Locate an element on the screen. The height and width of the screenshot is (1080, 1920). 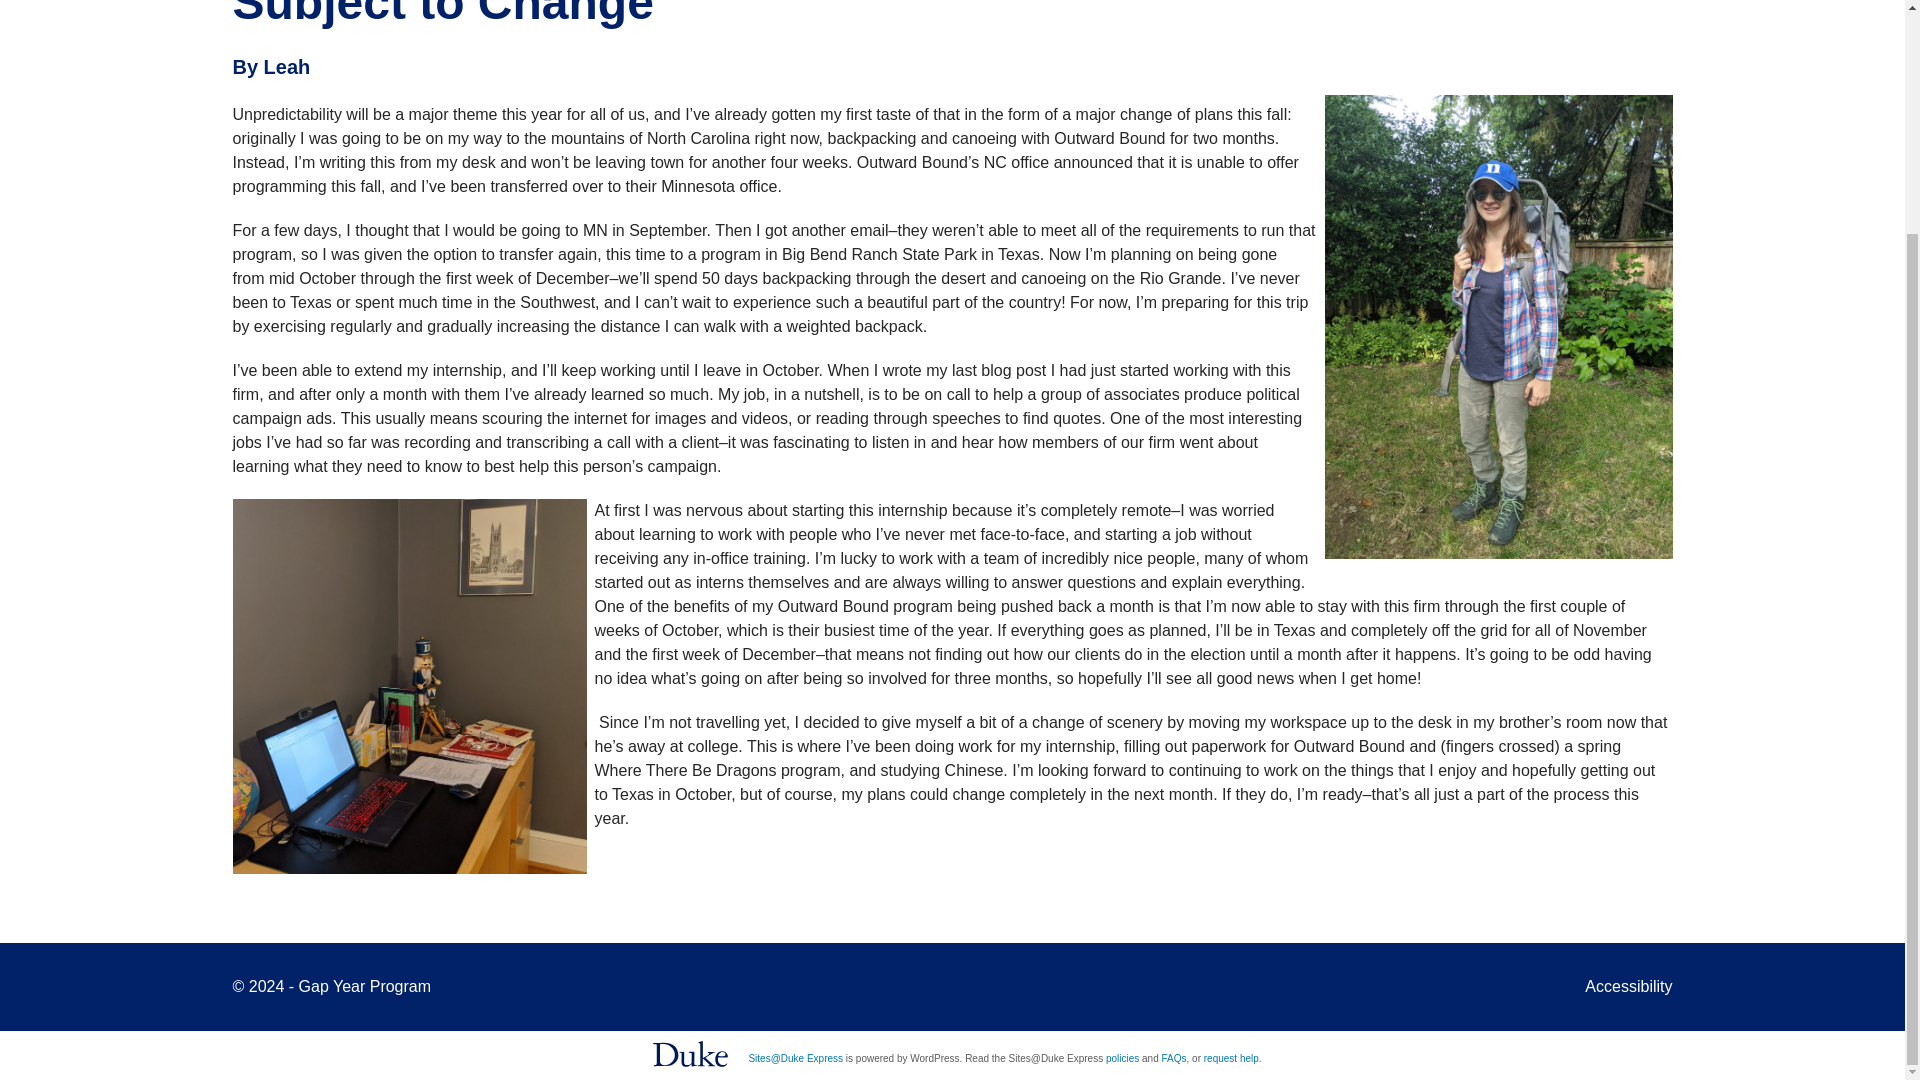
FAQs is located at coordinates (1174, 1058).